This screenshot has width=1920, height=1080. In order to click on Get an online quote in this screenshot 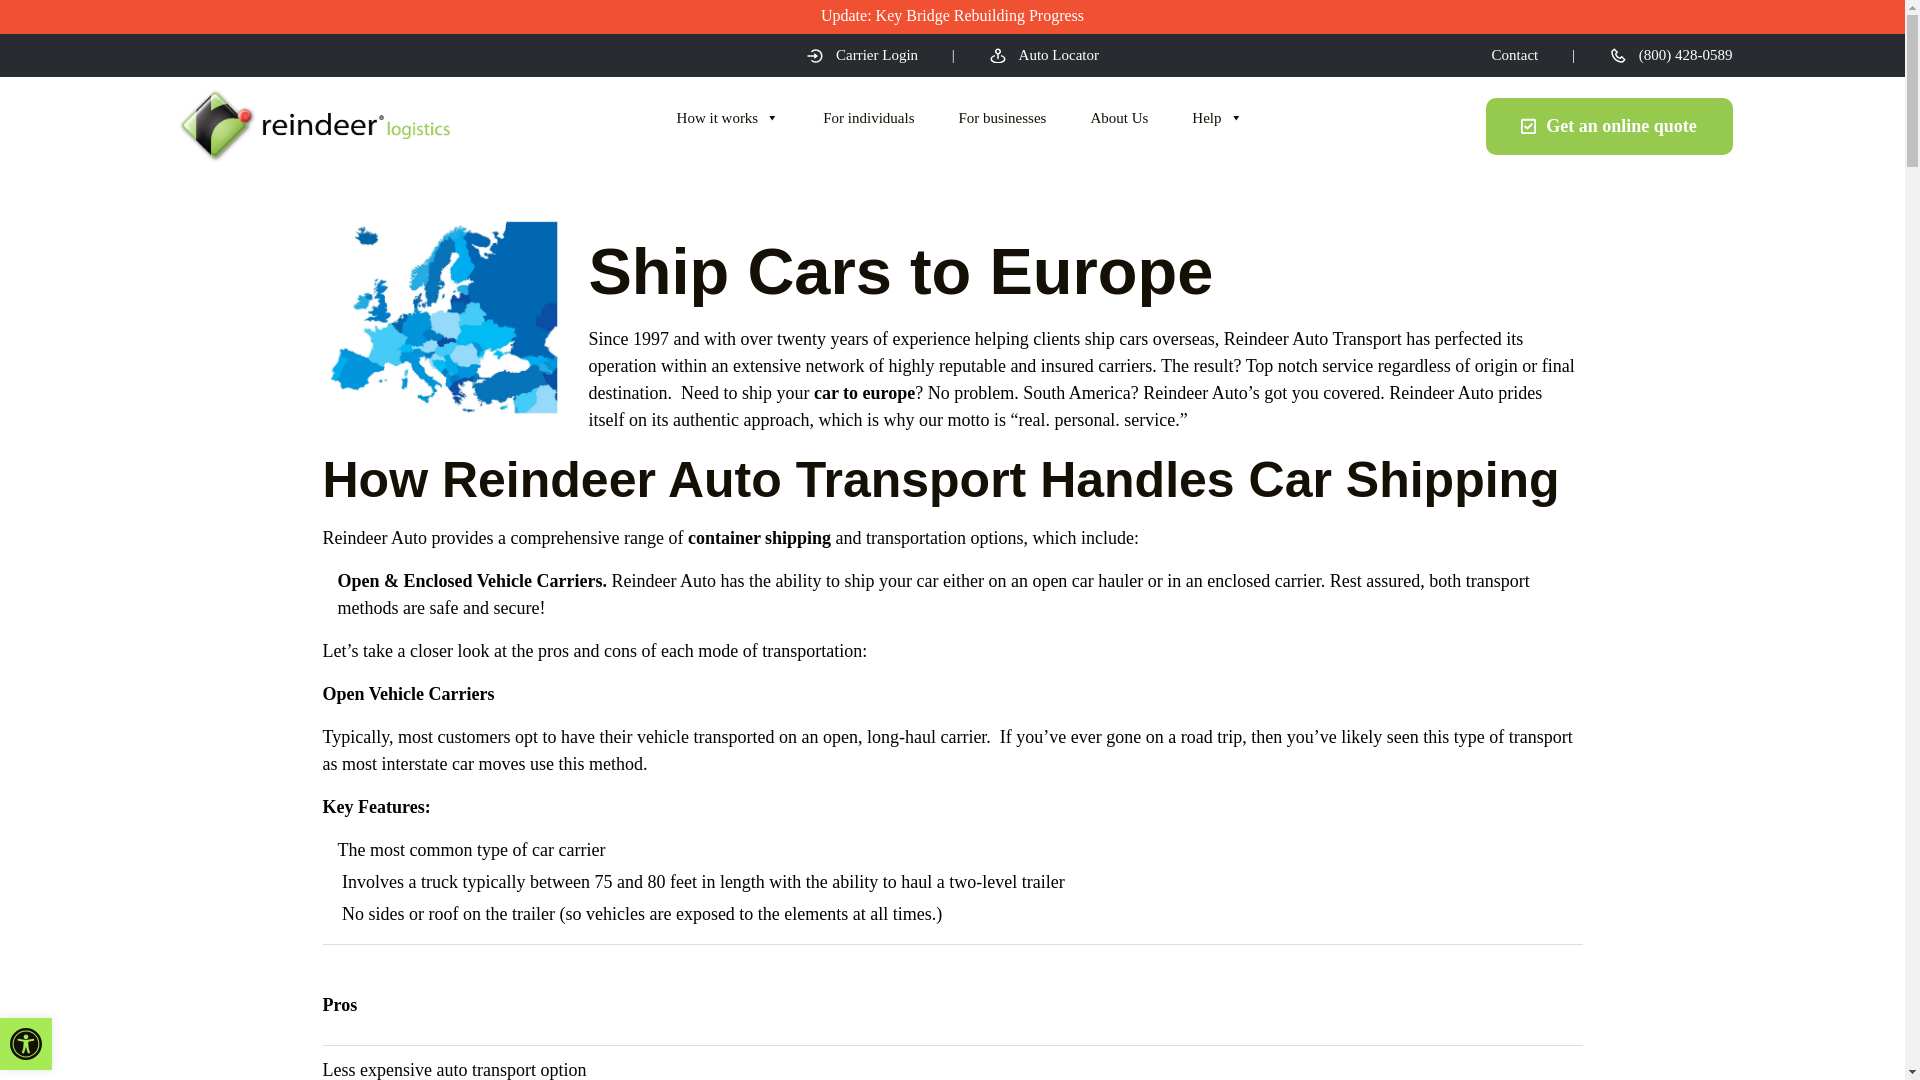, I will do `click(1610, 126)`.